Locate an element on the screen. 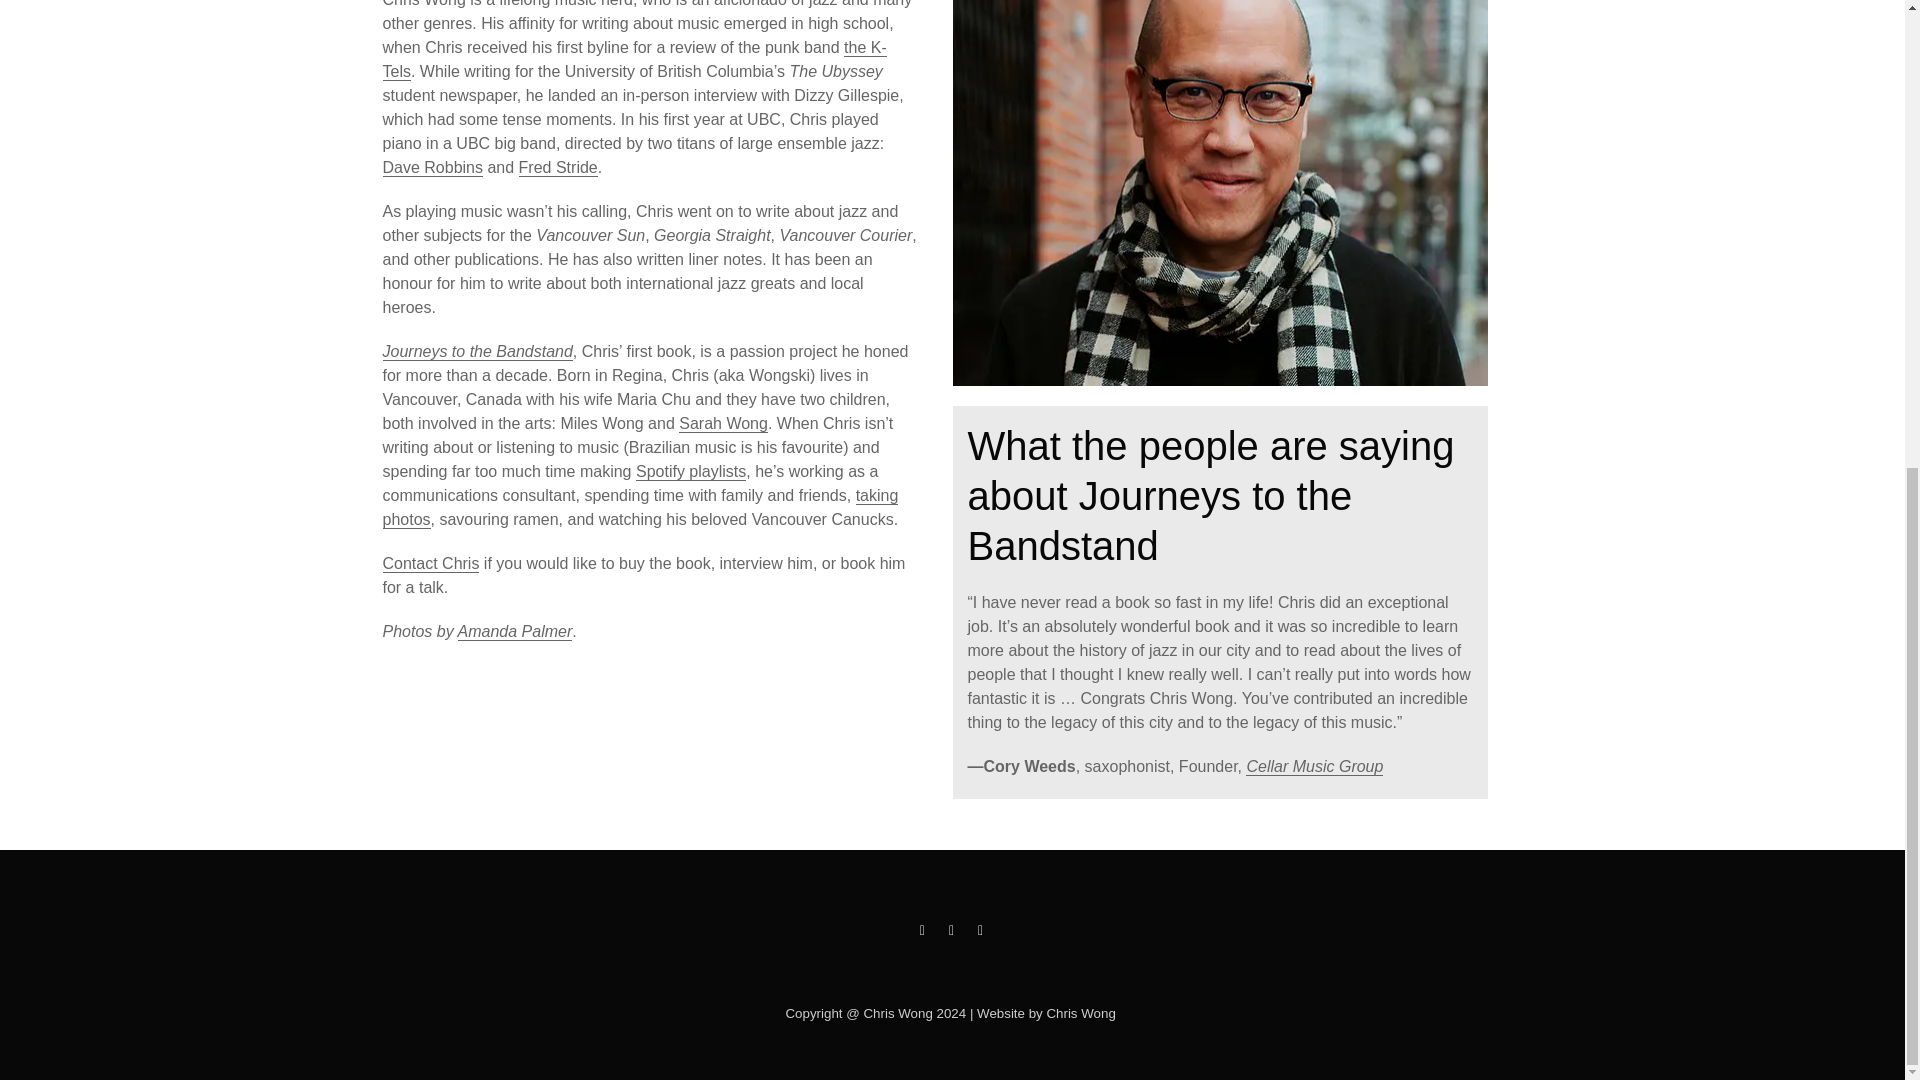 The image size is (1920, 1080). Sarah Wong is located at coordinates (724, 424).